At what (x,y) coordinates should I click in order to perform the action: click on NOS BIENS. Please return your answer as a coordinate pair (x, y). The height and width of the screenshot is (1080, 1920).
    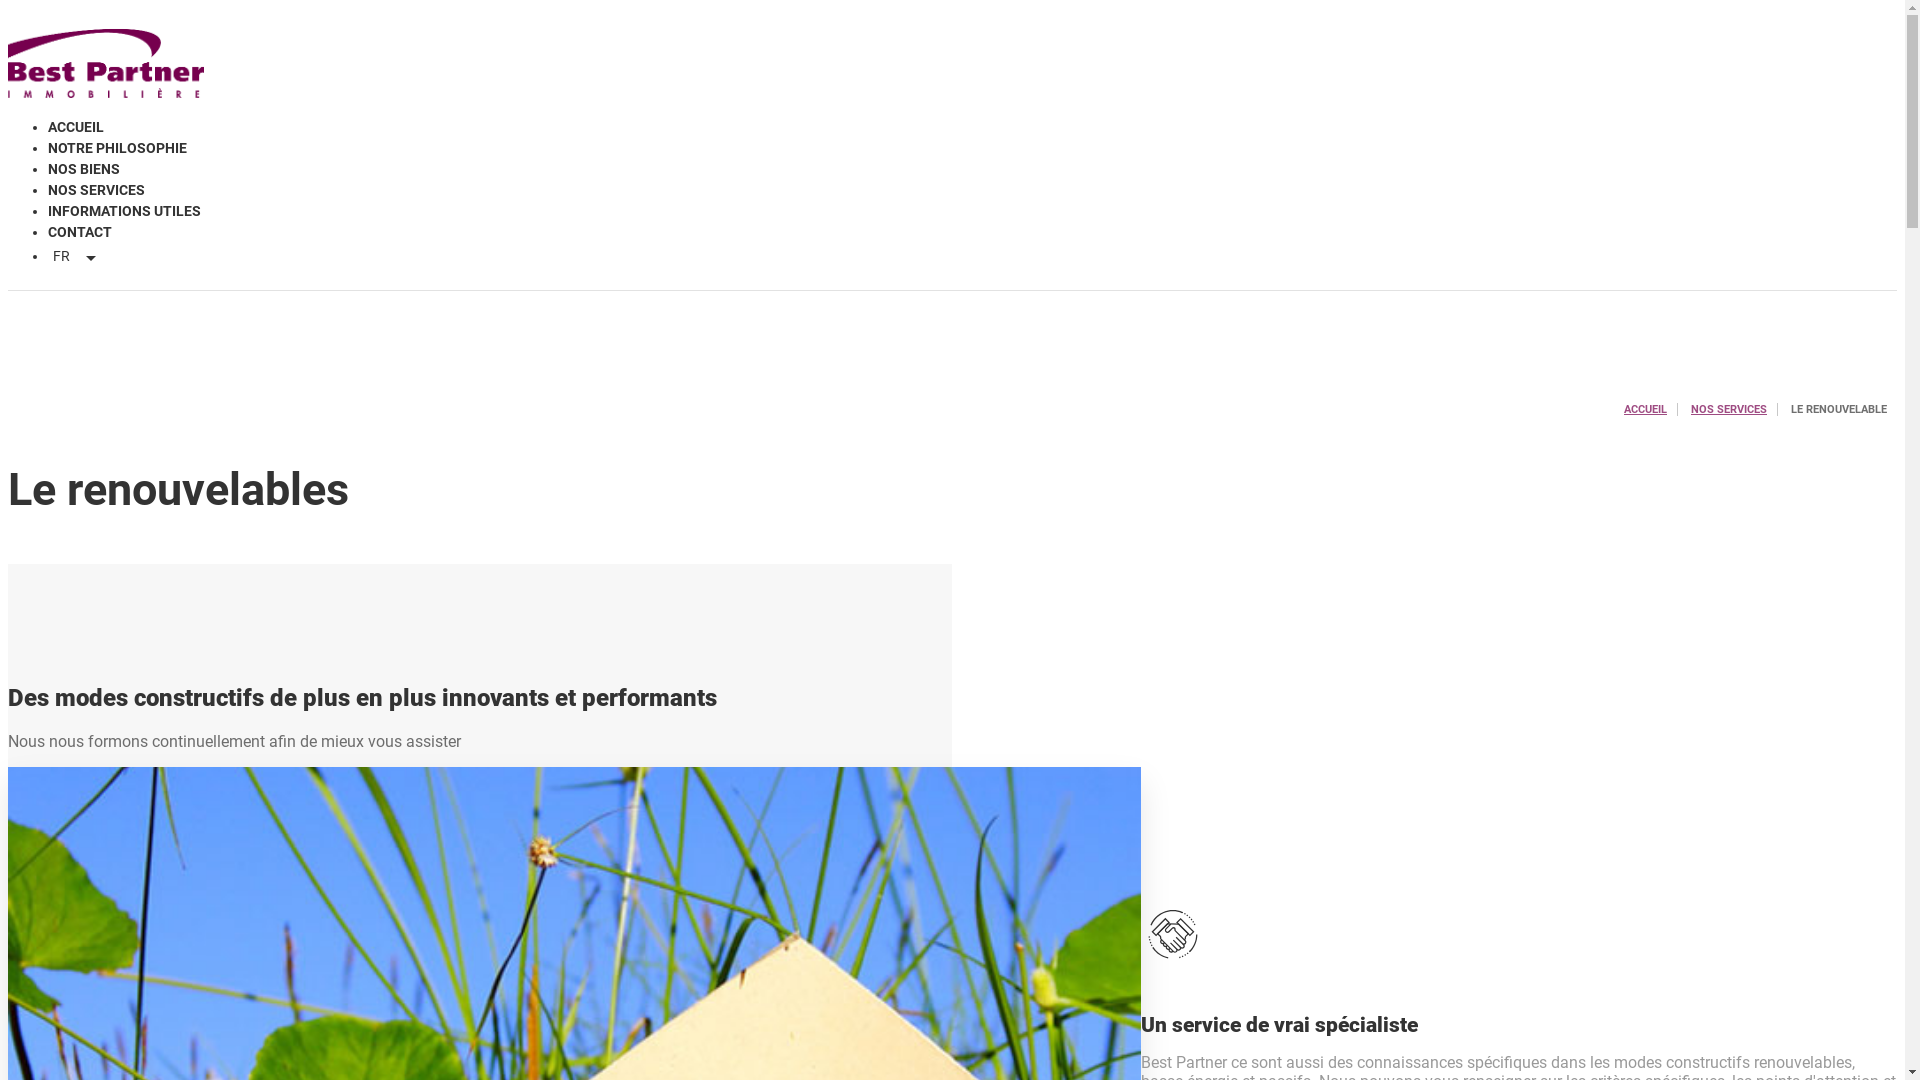
    Looking at the image, I should click on (966, 170).